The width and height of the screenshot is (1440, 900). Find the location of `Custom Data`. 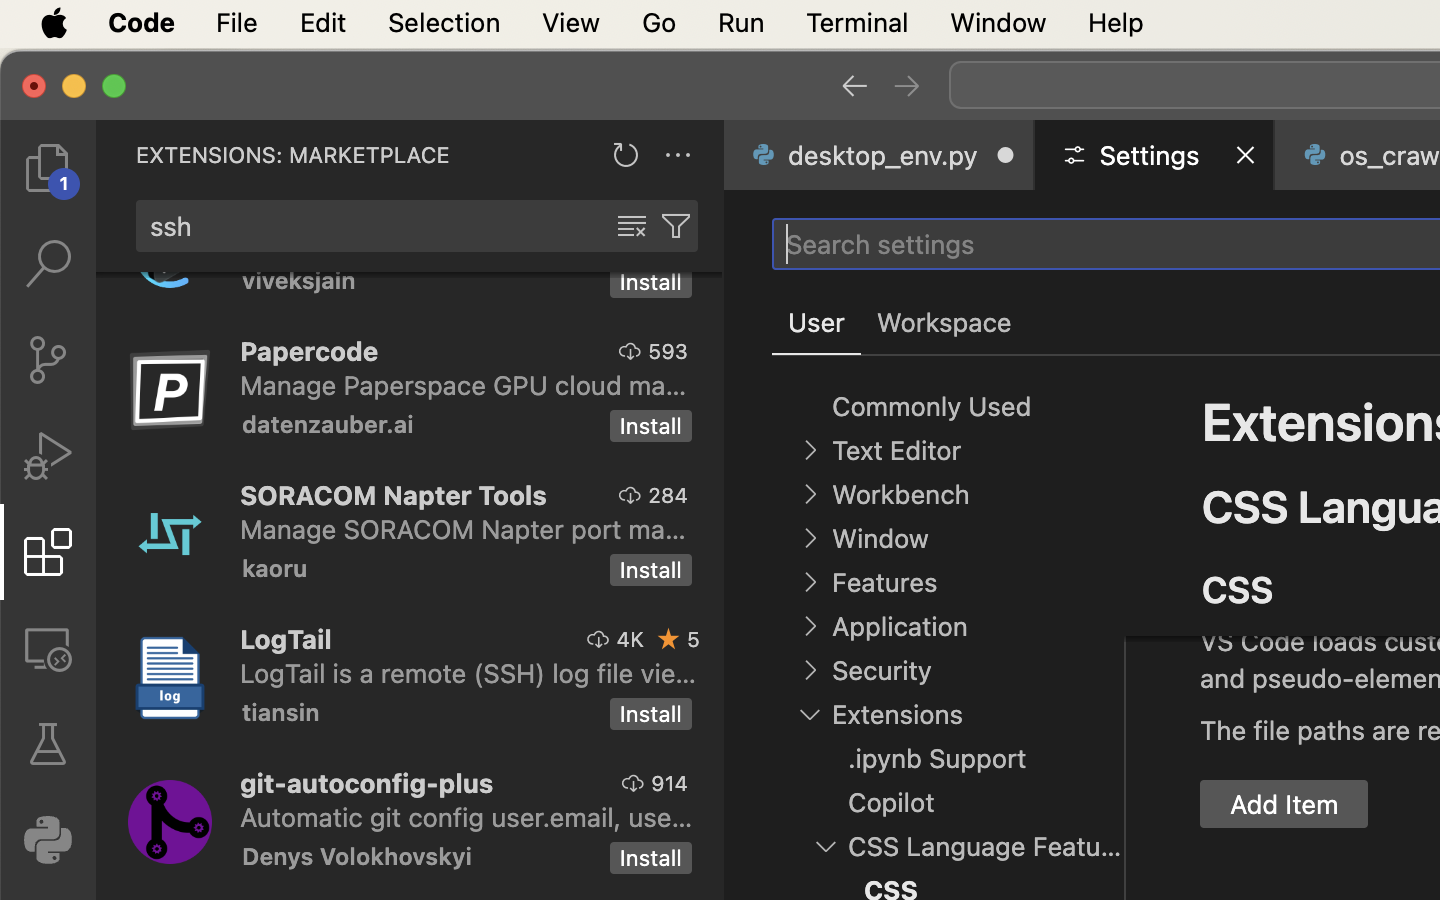

Custom Data is located at coordinates (1282, 543).